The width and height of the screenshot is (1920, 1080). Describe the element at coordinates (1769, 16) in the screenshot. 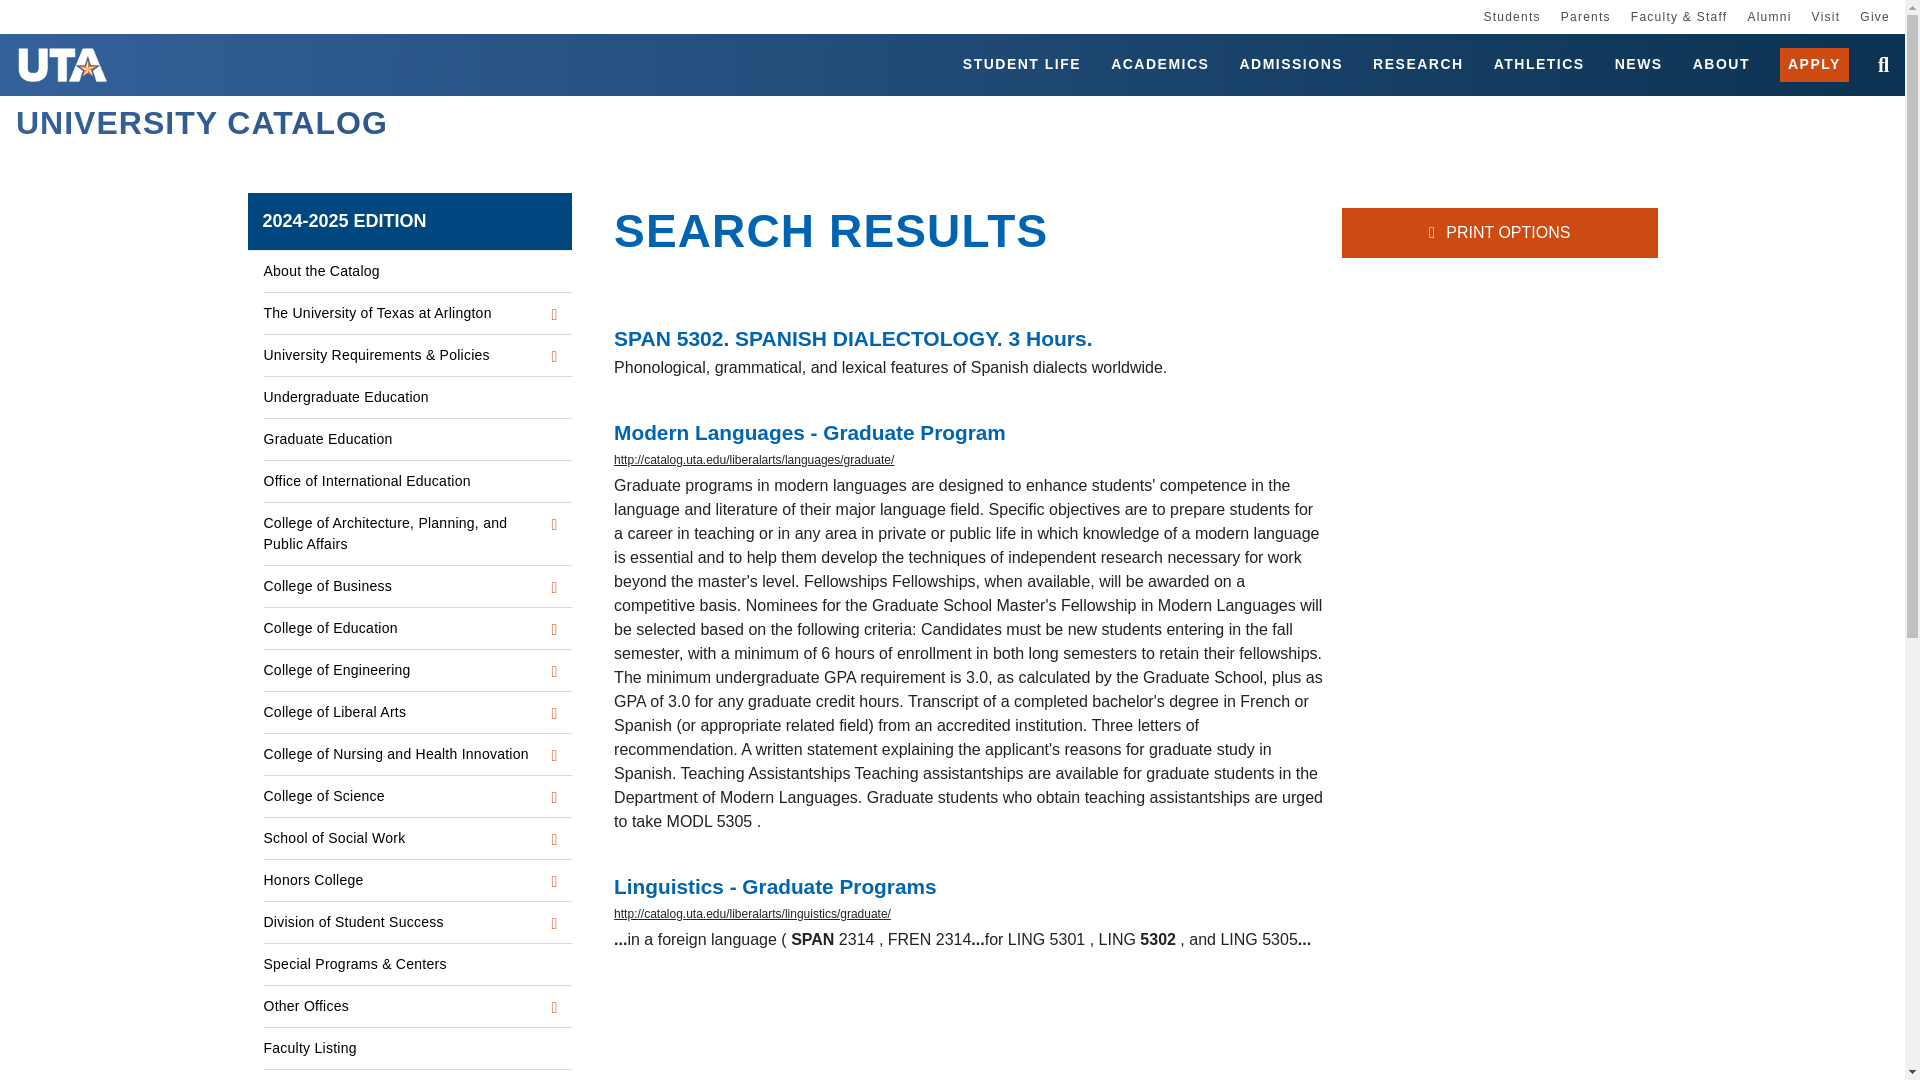

I see `Alumni` at that location.